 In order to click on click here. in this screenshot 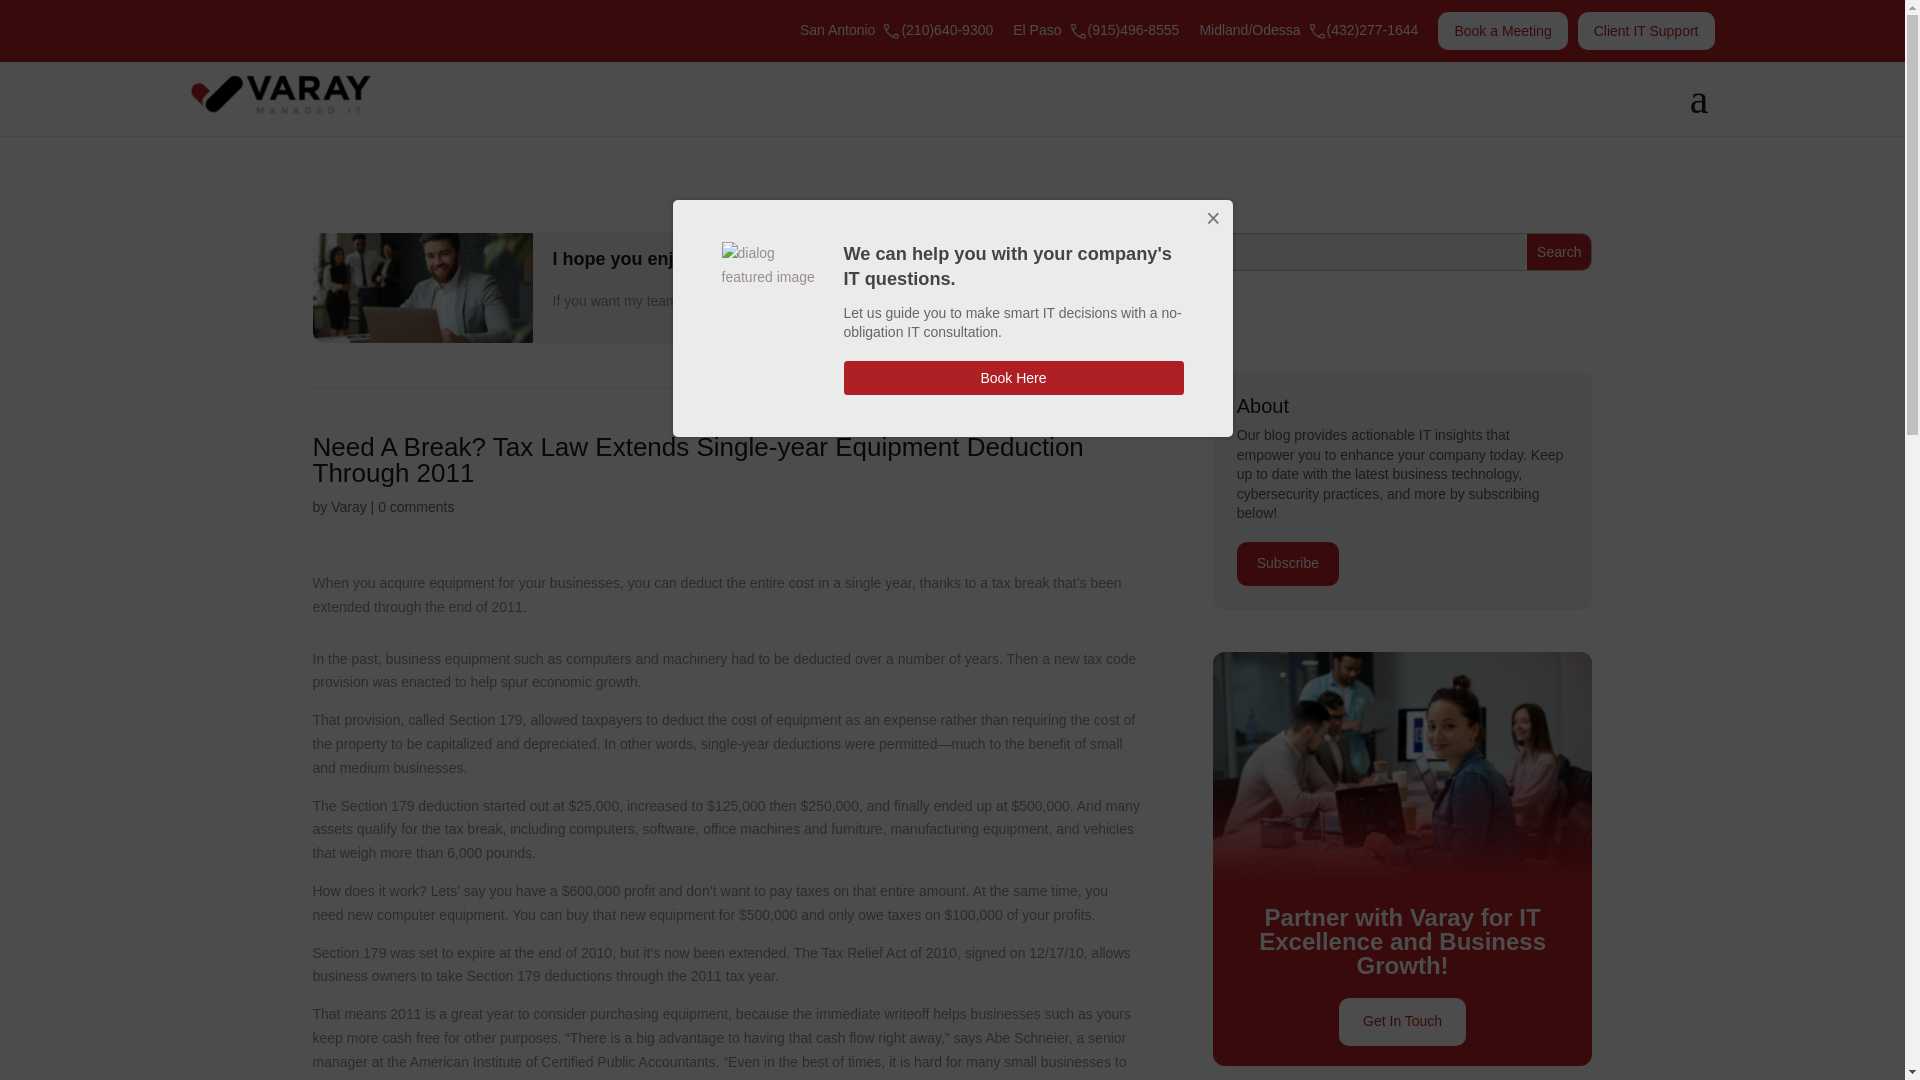, I will do `click(926, 300)`.